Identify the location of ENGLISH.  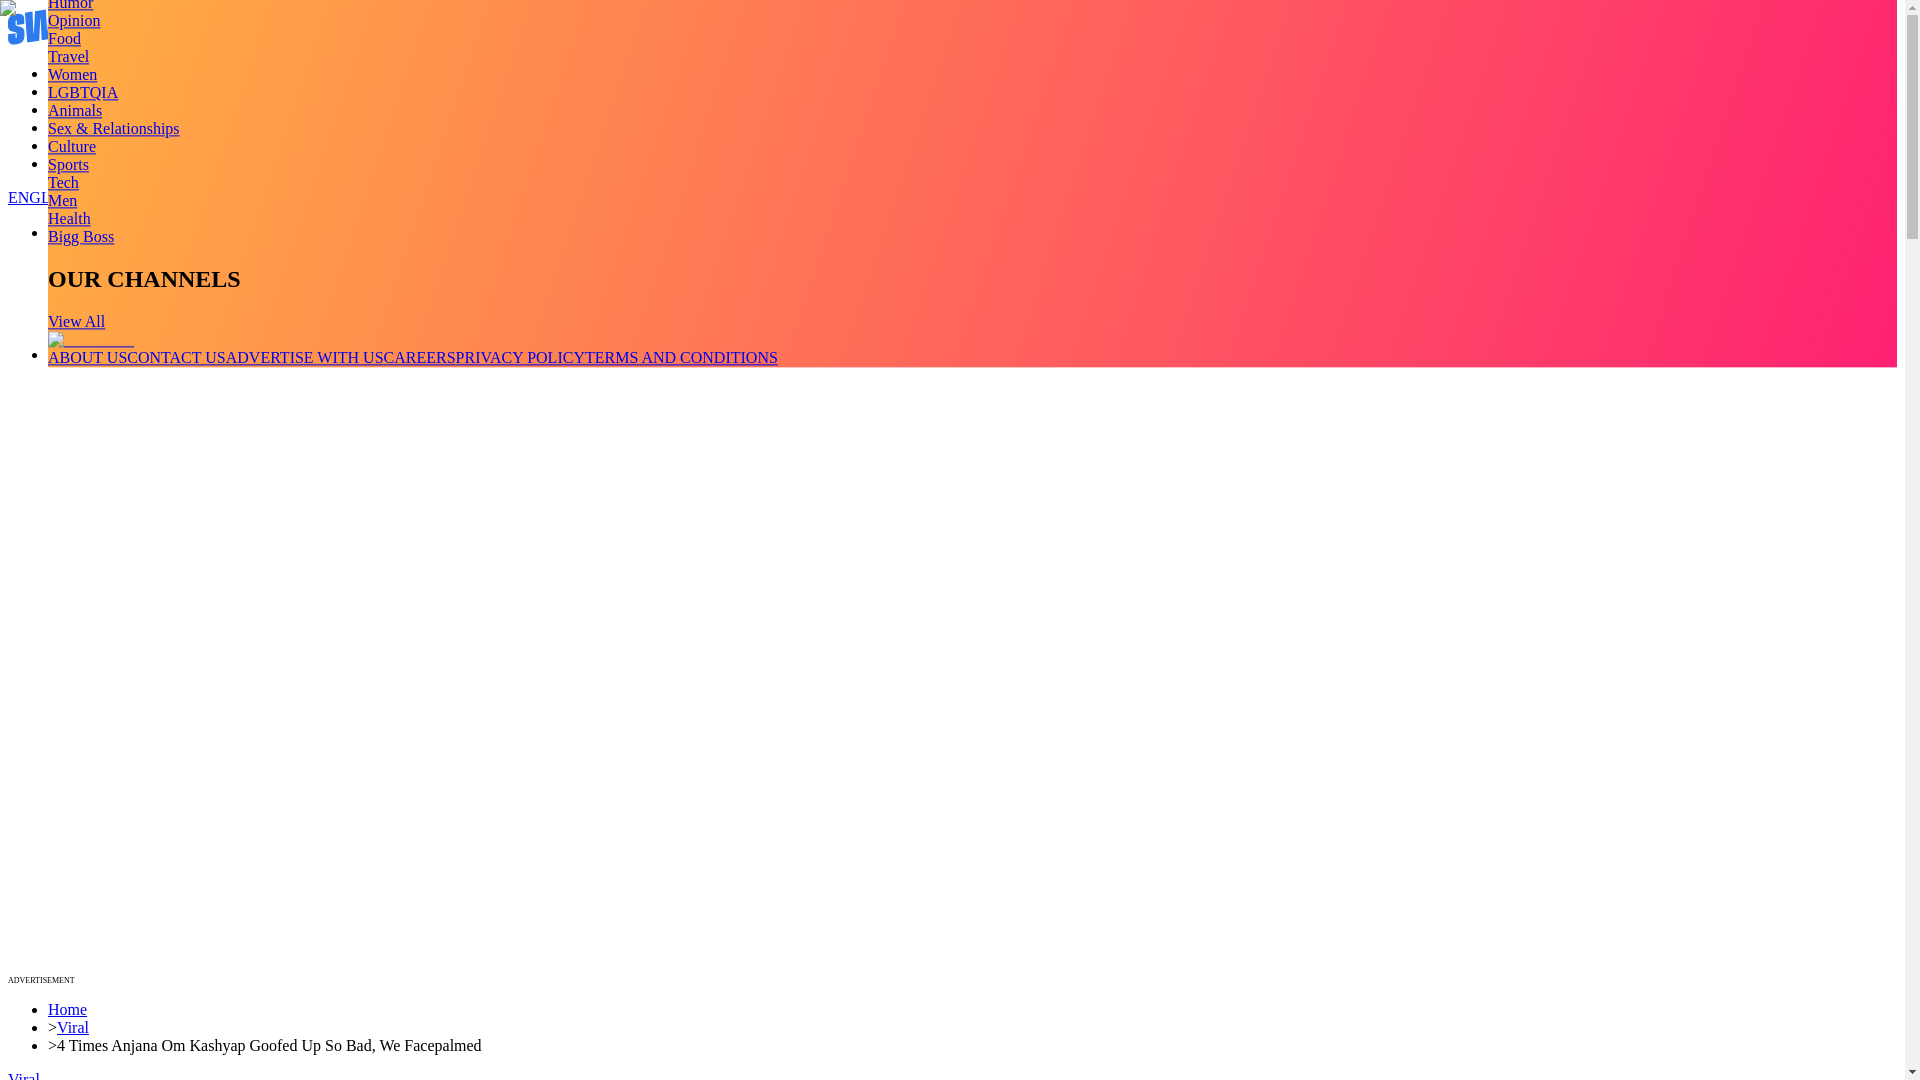
(42, 198).